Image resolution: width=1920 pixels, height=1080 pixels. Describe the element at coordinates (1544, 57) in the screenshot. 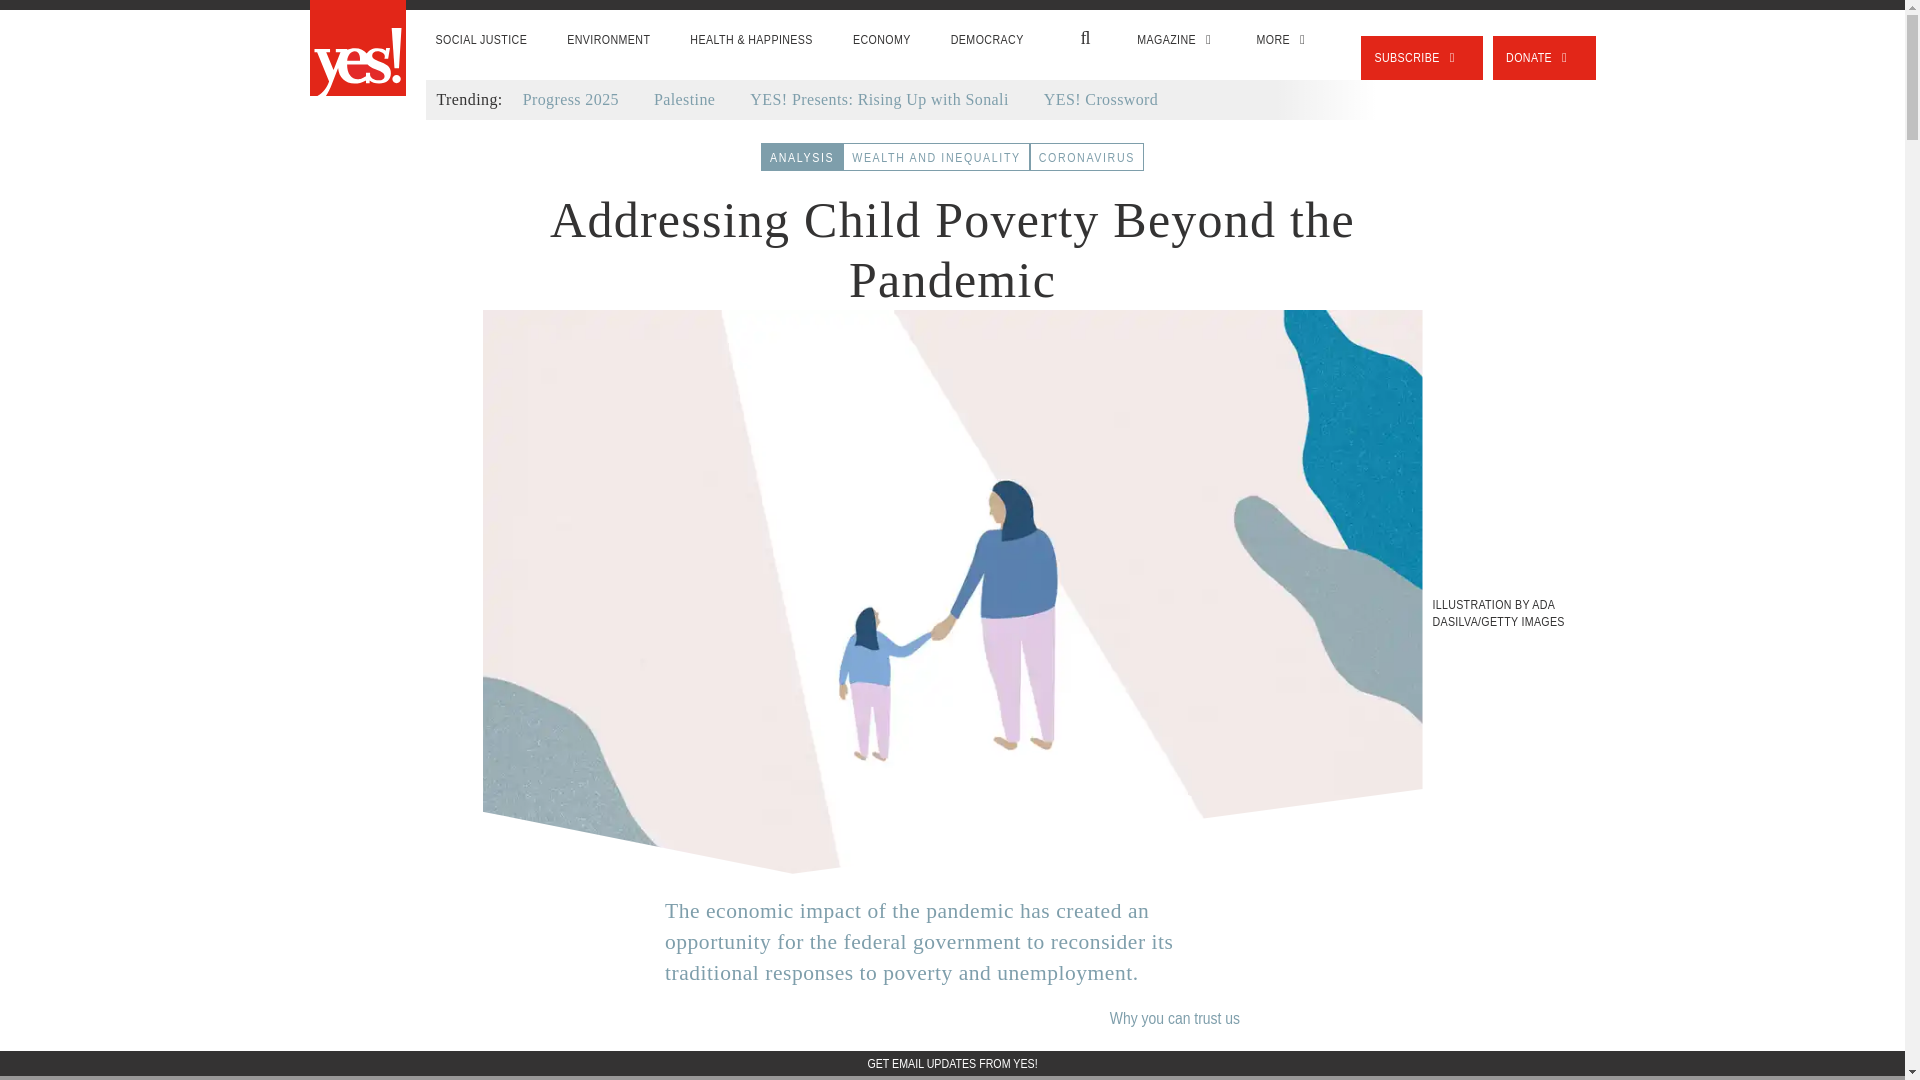

I see `DONATE` at that location.